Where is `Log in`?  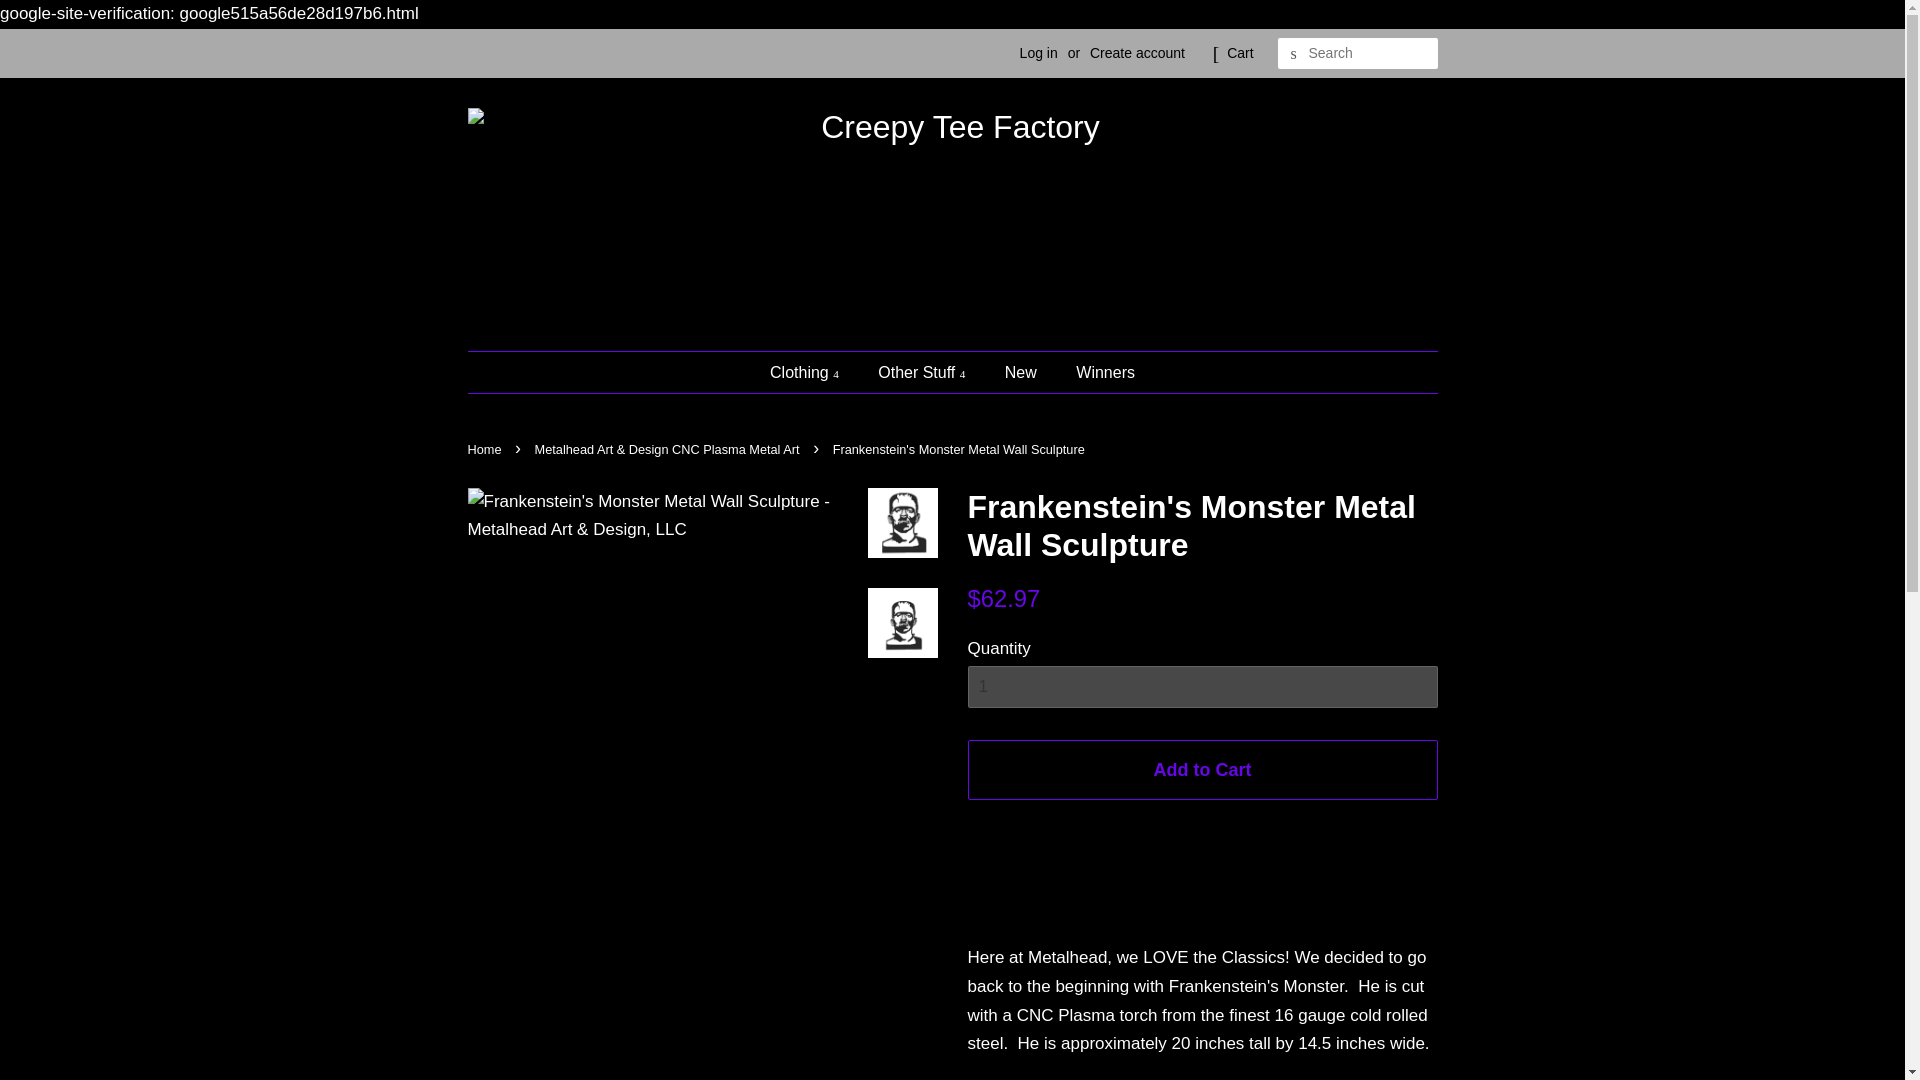 Log in is located at coordinates (1038, 52).